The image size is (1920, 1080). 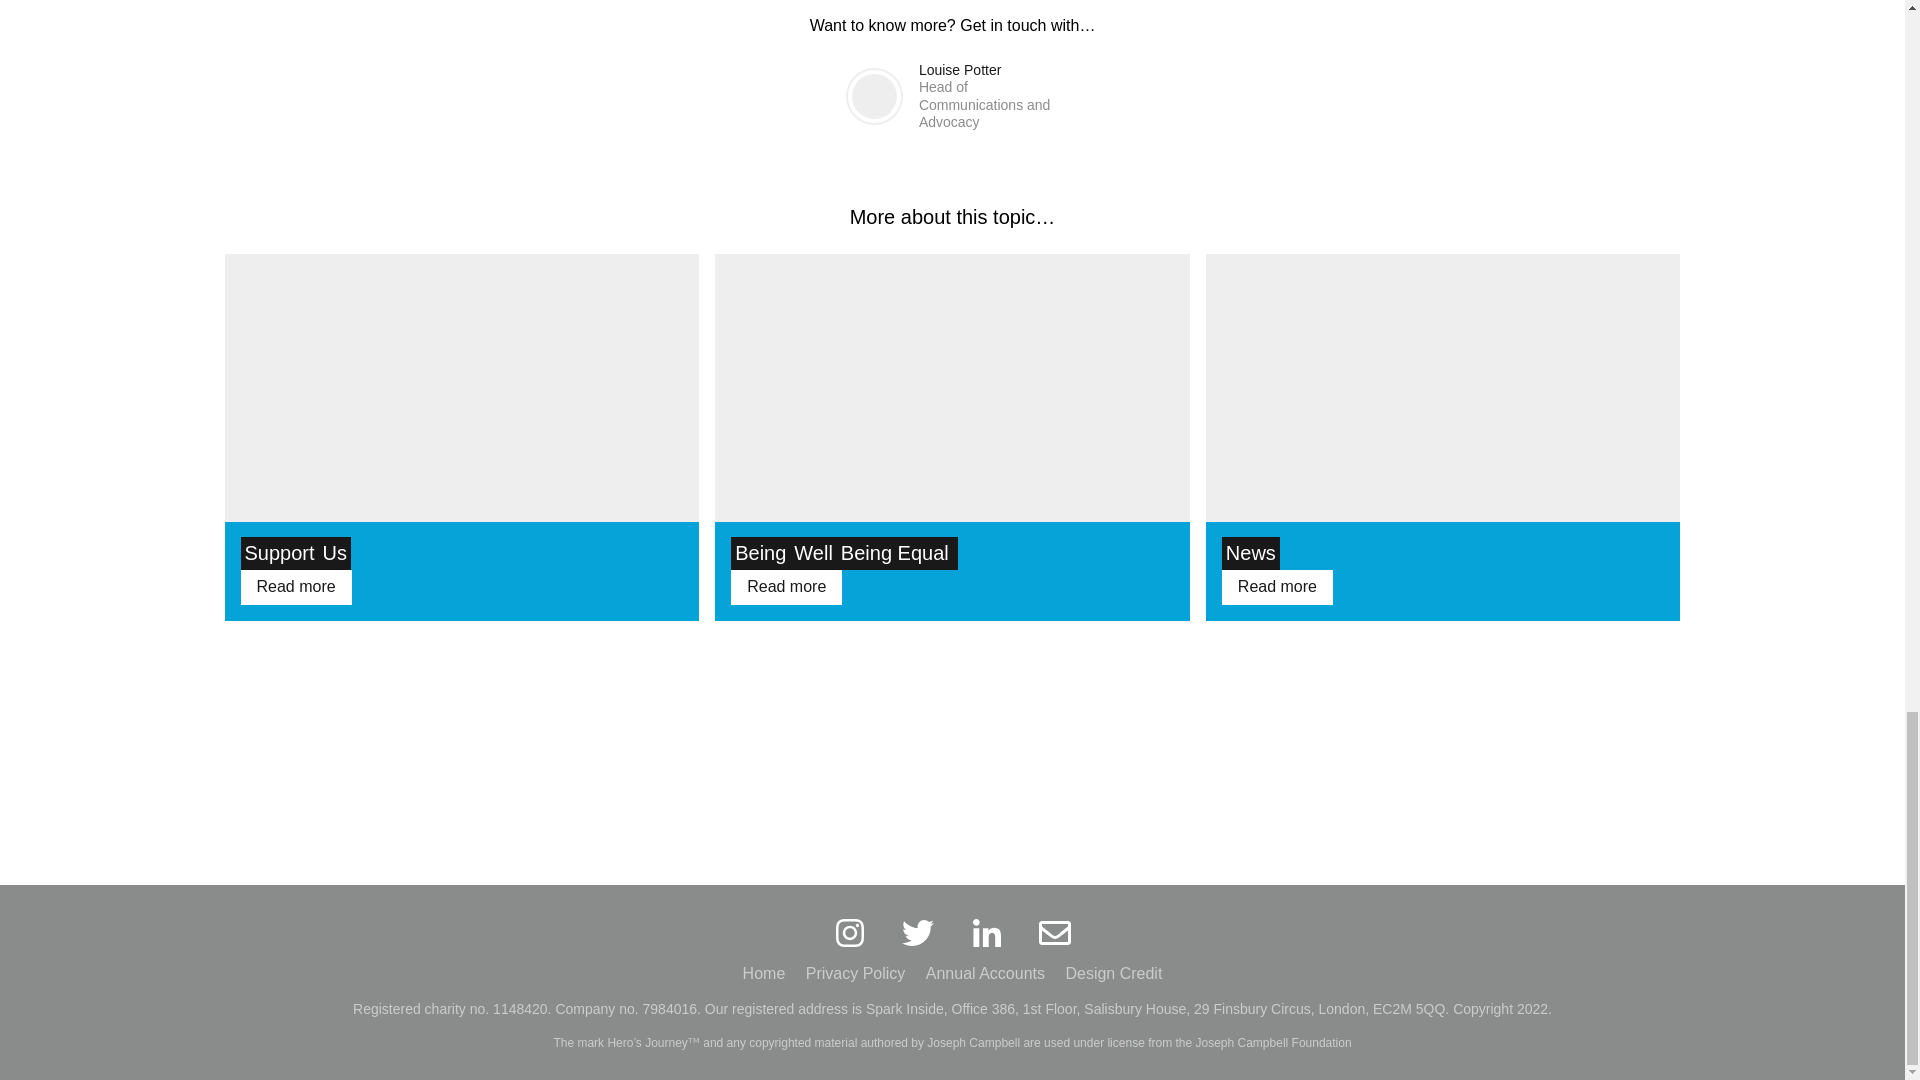 I want to click on Read more, so click(x=786, y=586).